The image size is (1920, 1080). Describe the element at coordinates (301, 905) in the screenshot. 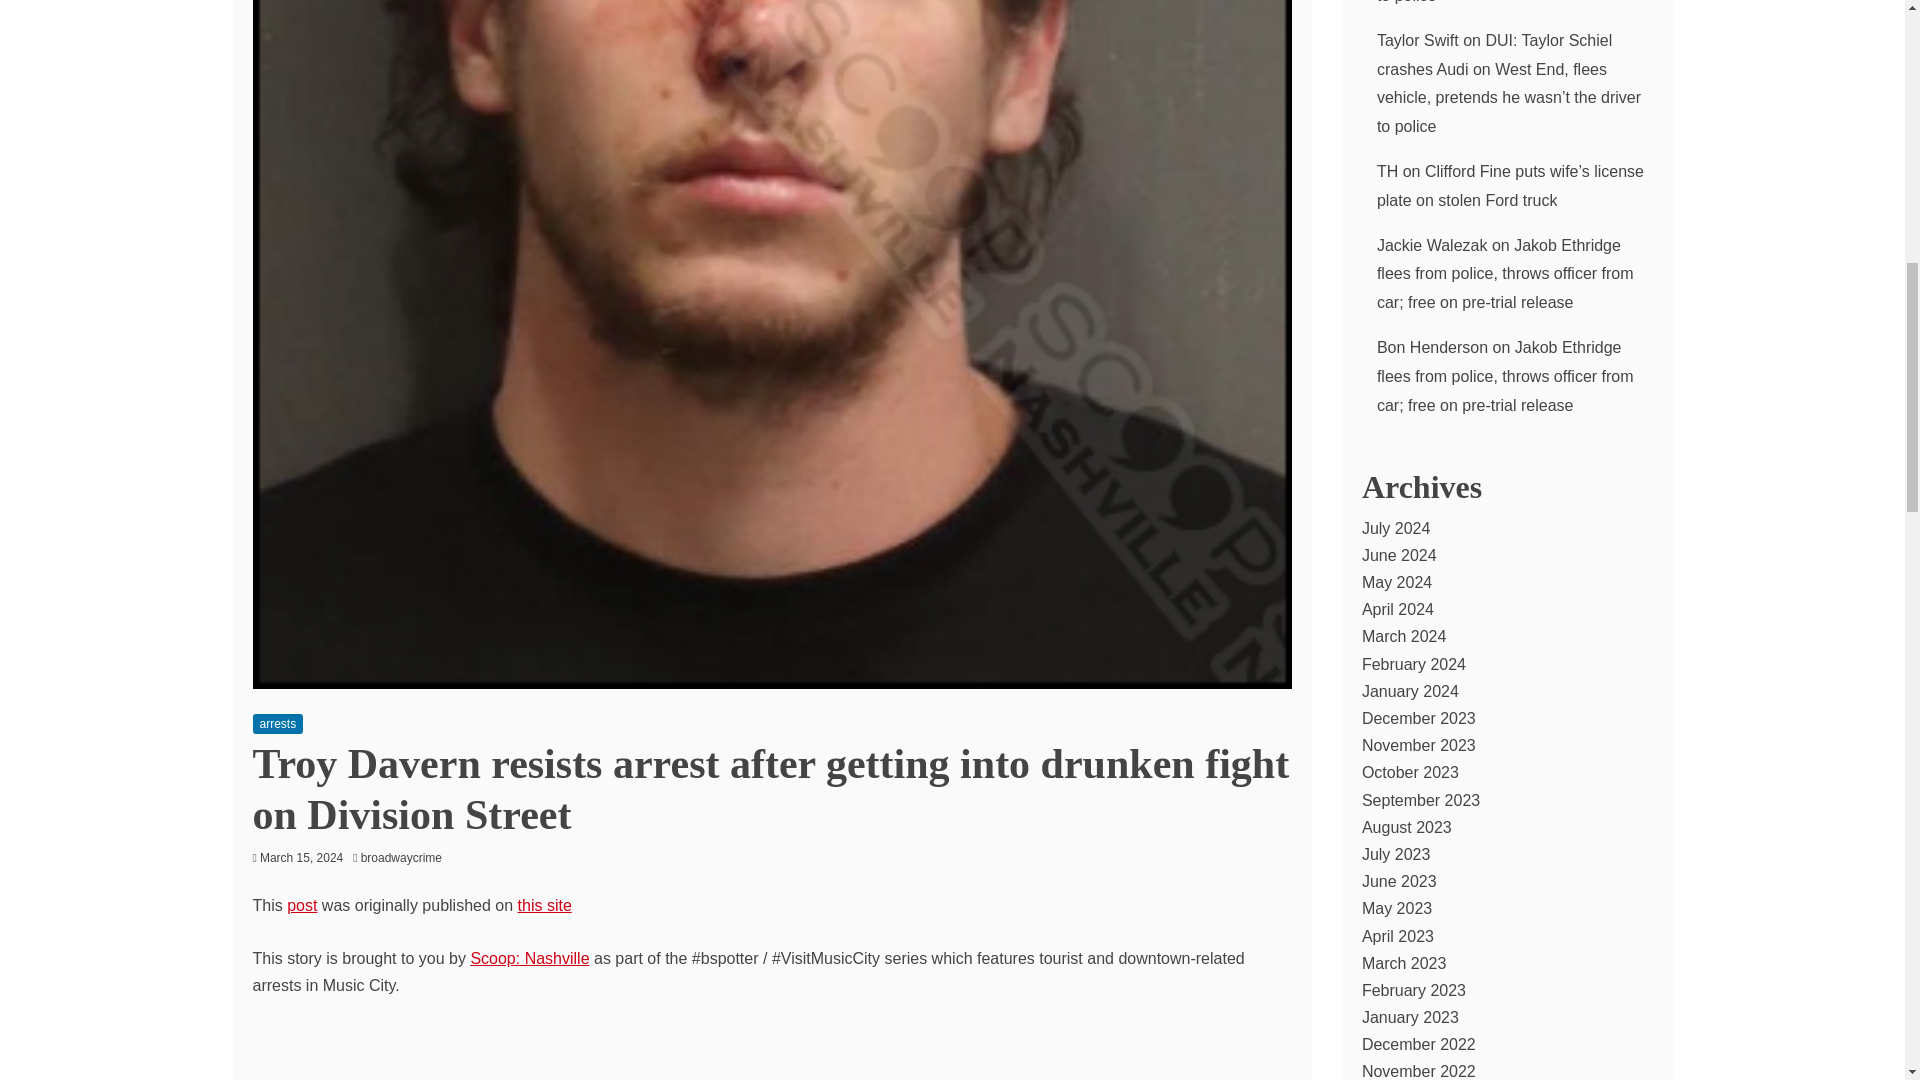

I see `post` at that location.